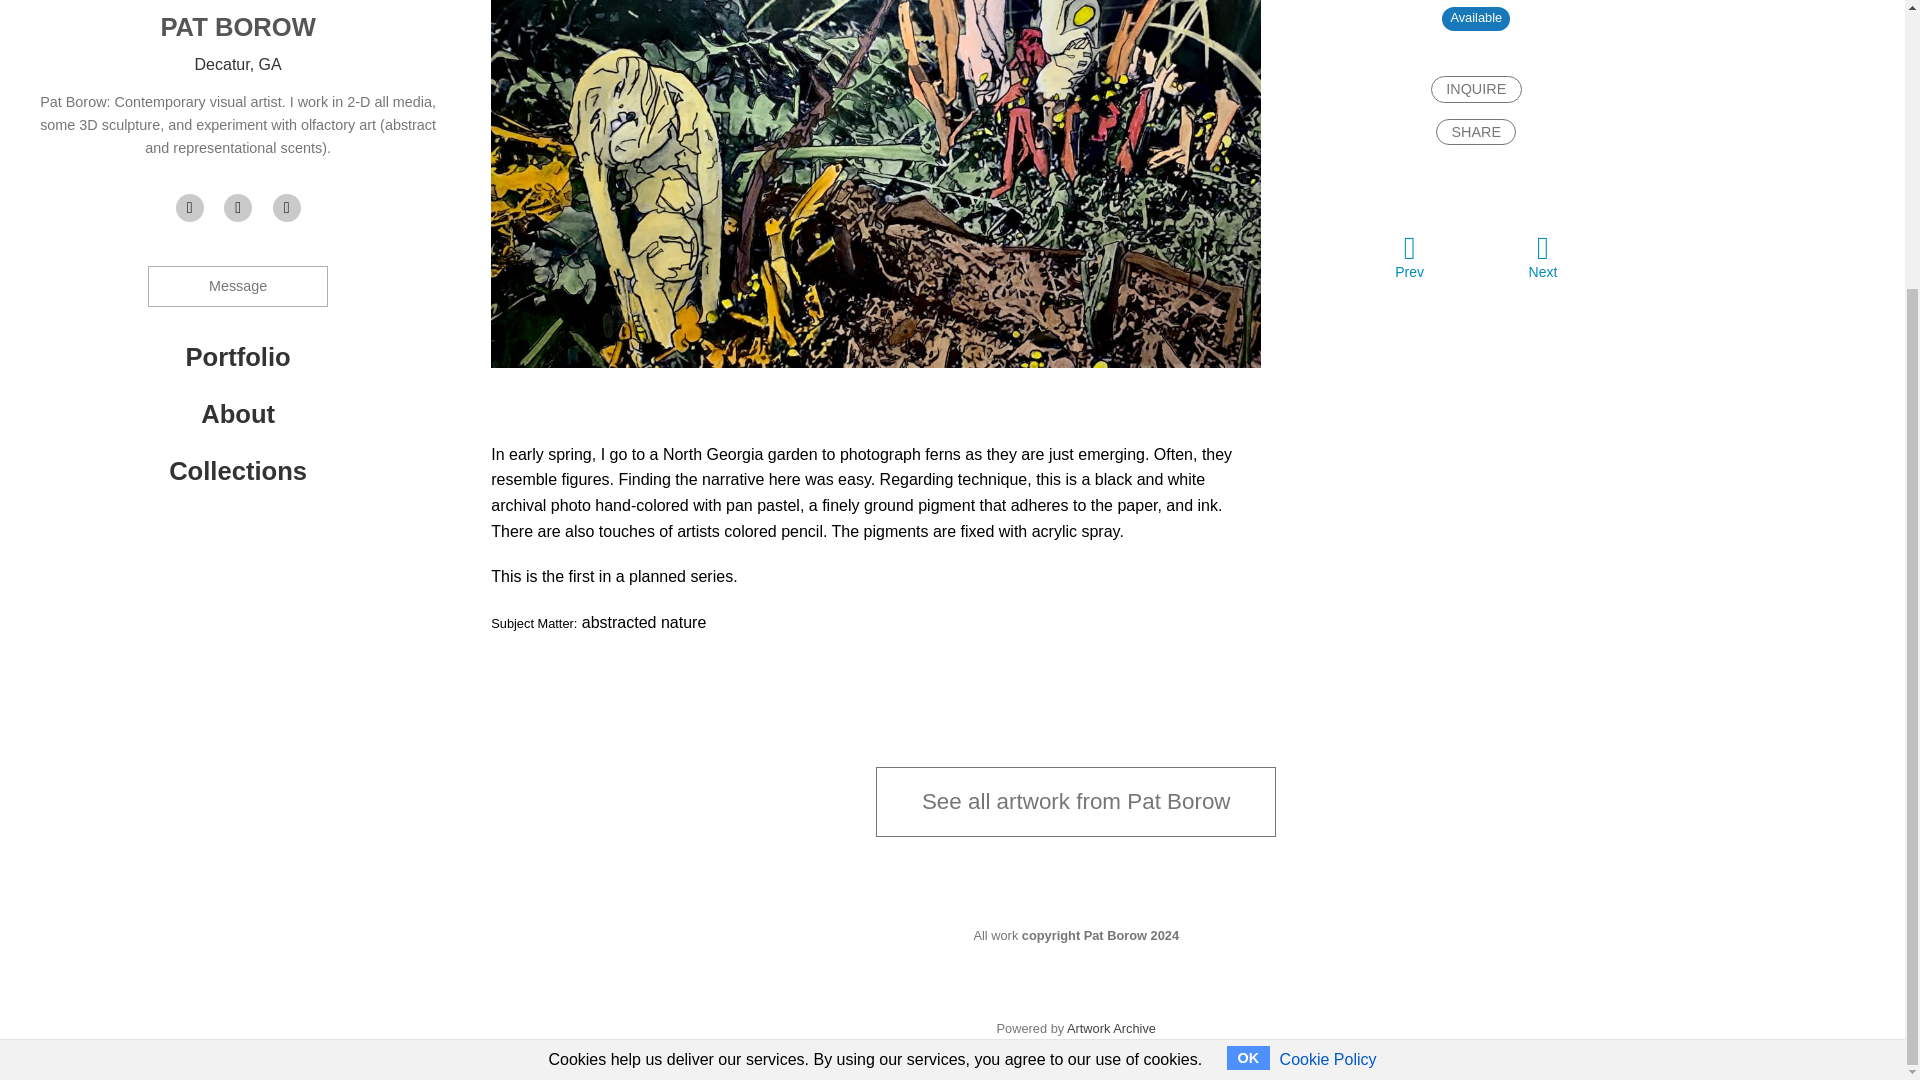 Image resolution: width=1920 pixels, height=1080 pixels. What do you see at coordinates (236, 26) in the screenshot?
I see `PAT BOROW` at bounding box center [236, 26].